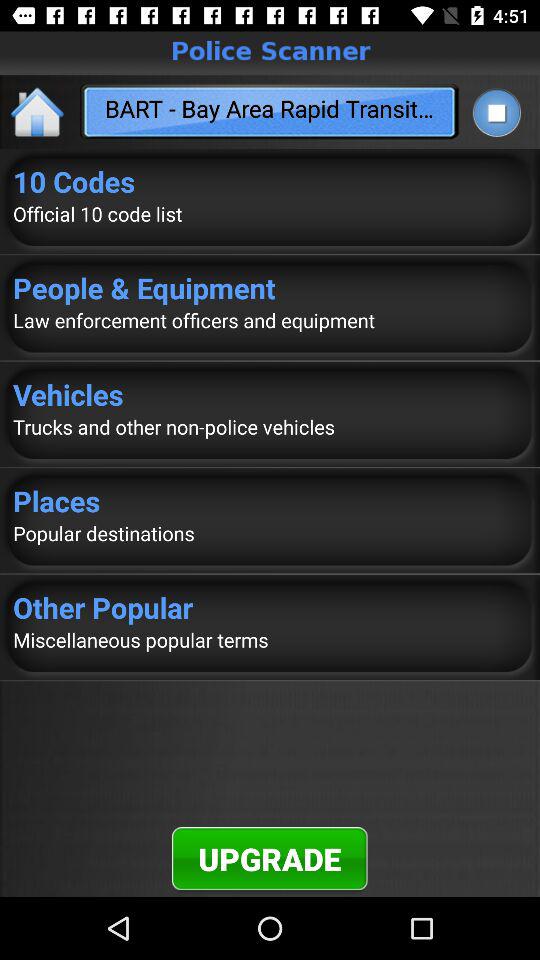  Describe the element at coordinates (270, 426) in the screenshot. I see `launch trucks and other icon` at that location.